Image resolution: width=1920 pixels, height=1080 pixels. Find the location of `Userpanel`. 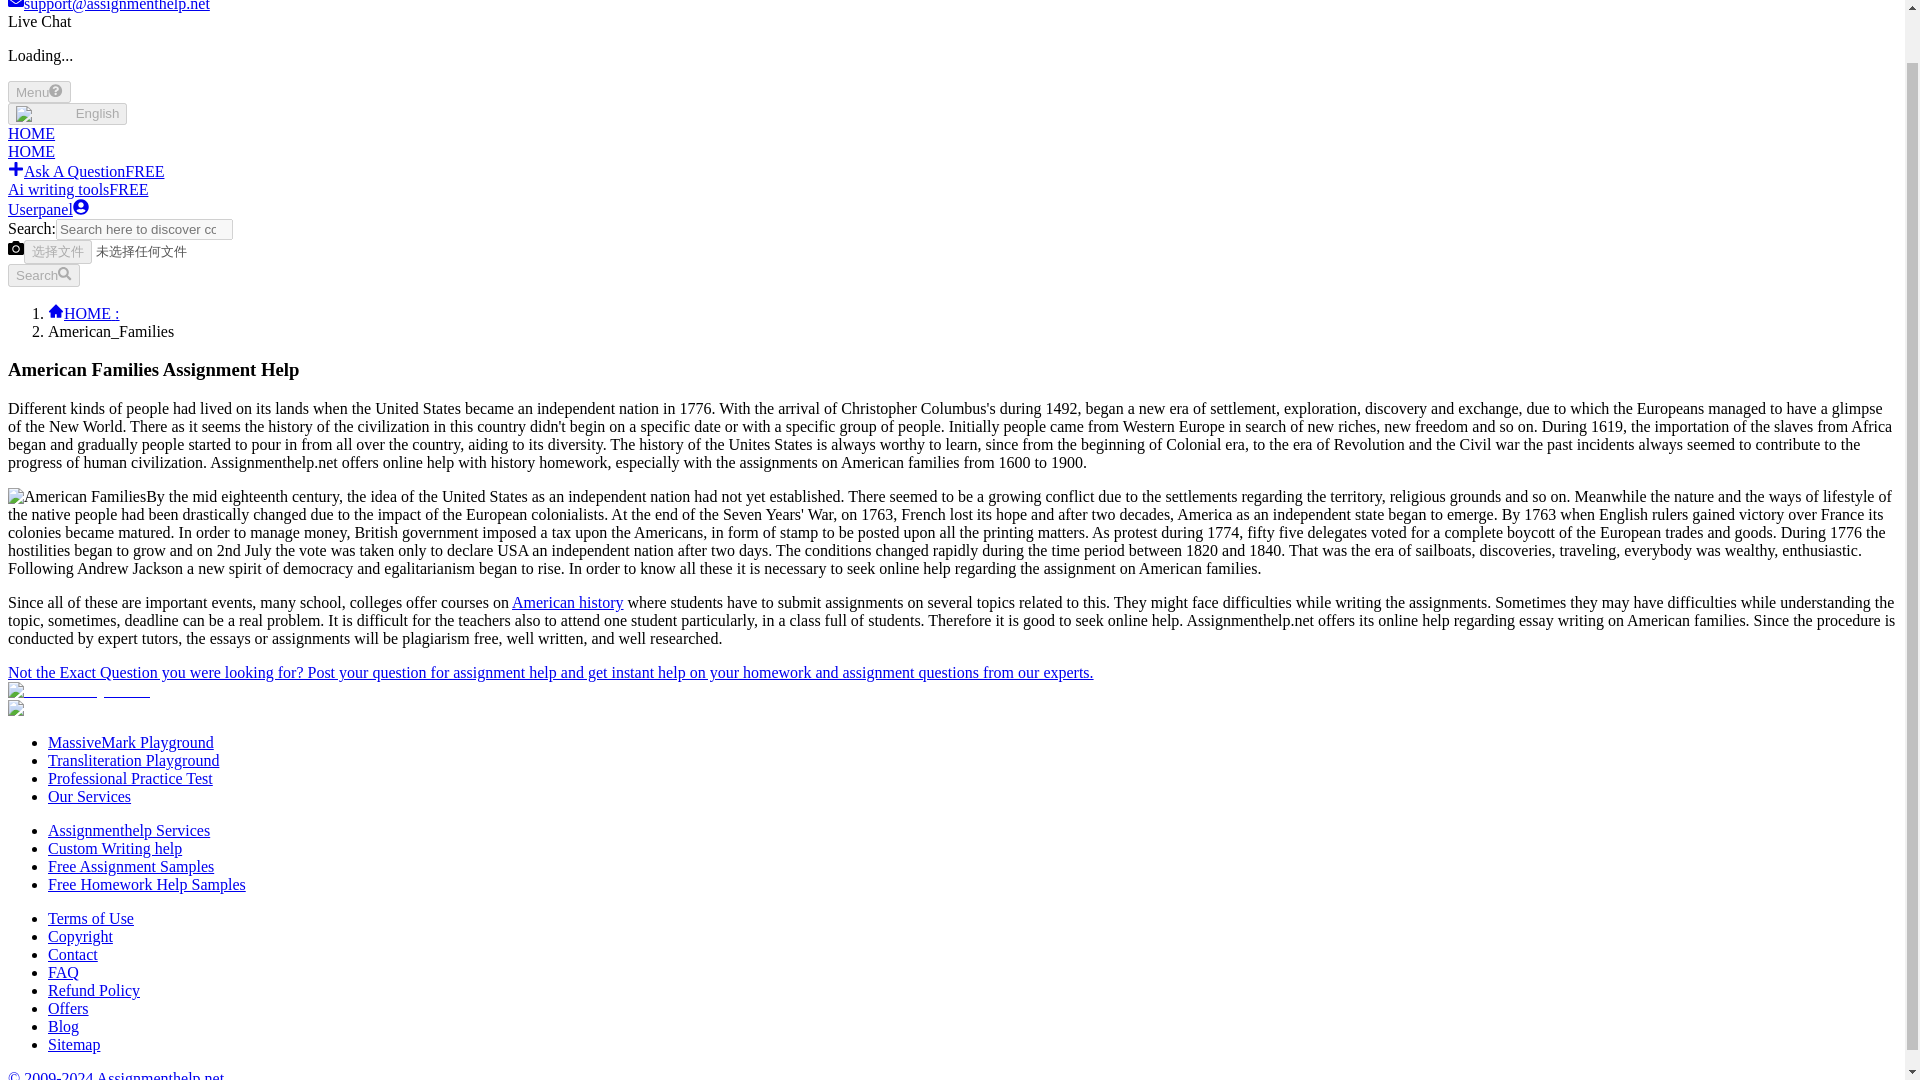

Userpanel is located at coordinates (48, 209).